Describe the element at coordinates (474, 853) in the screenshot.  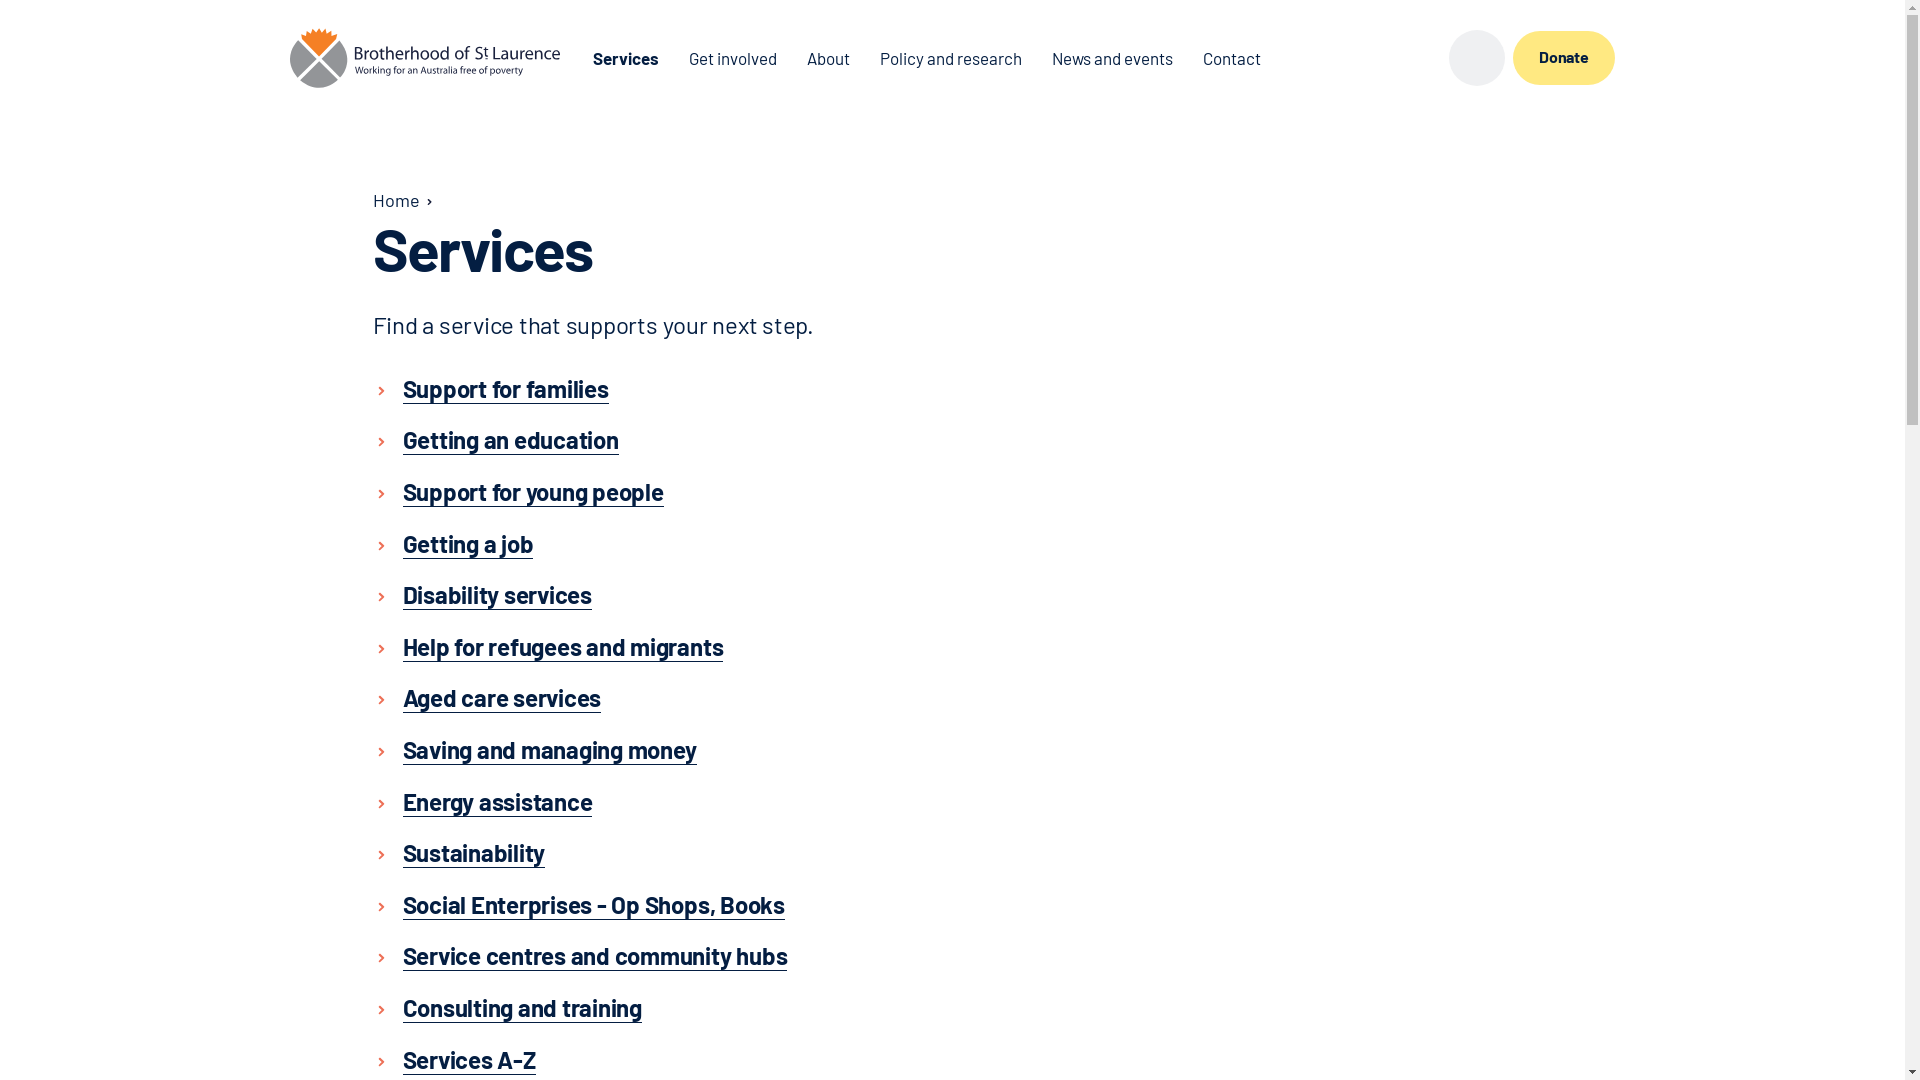
I see `Sustainability` at that location.